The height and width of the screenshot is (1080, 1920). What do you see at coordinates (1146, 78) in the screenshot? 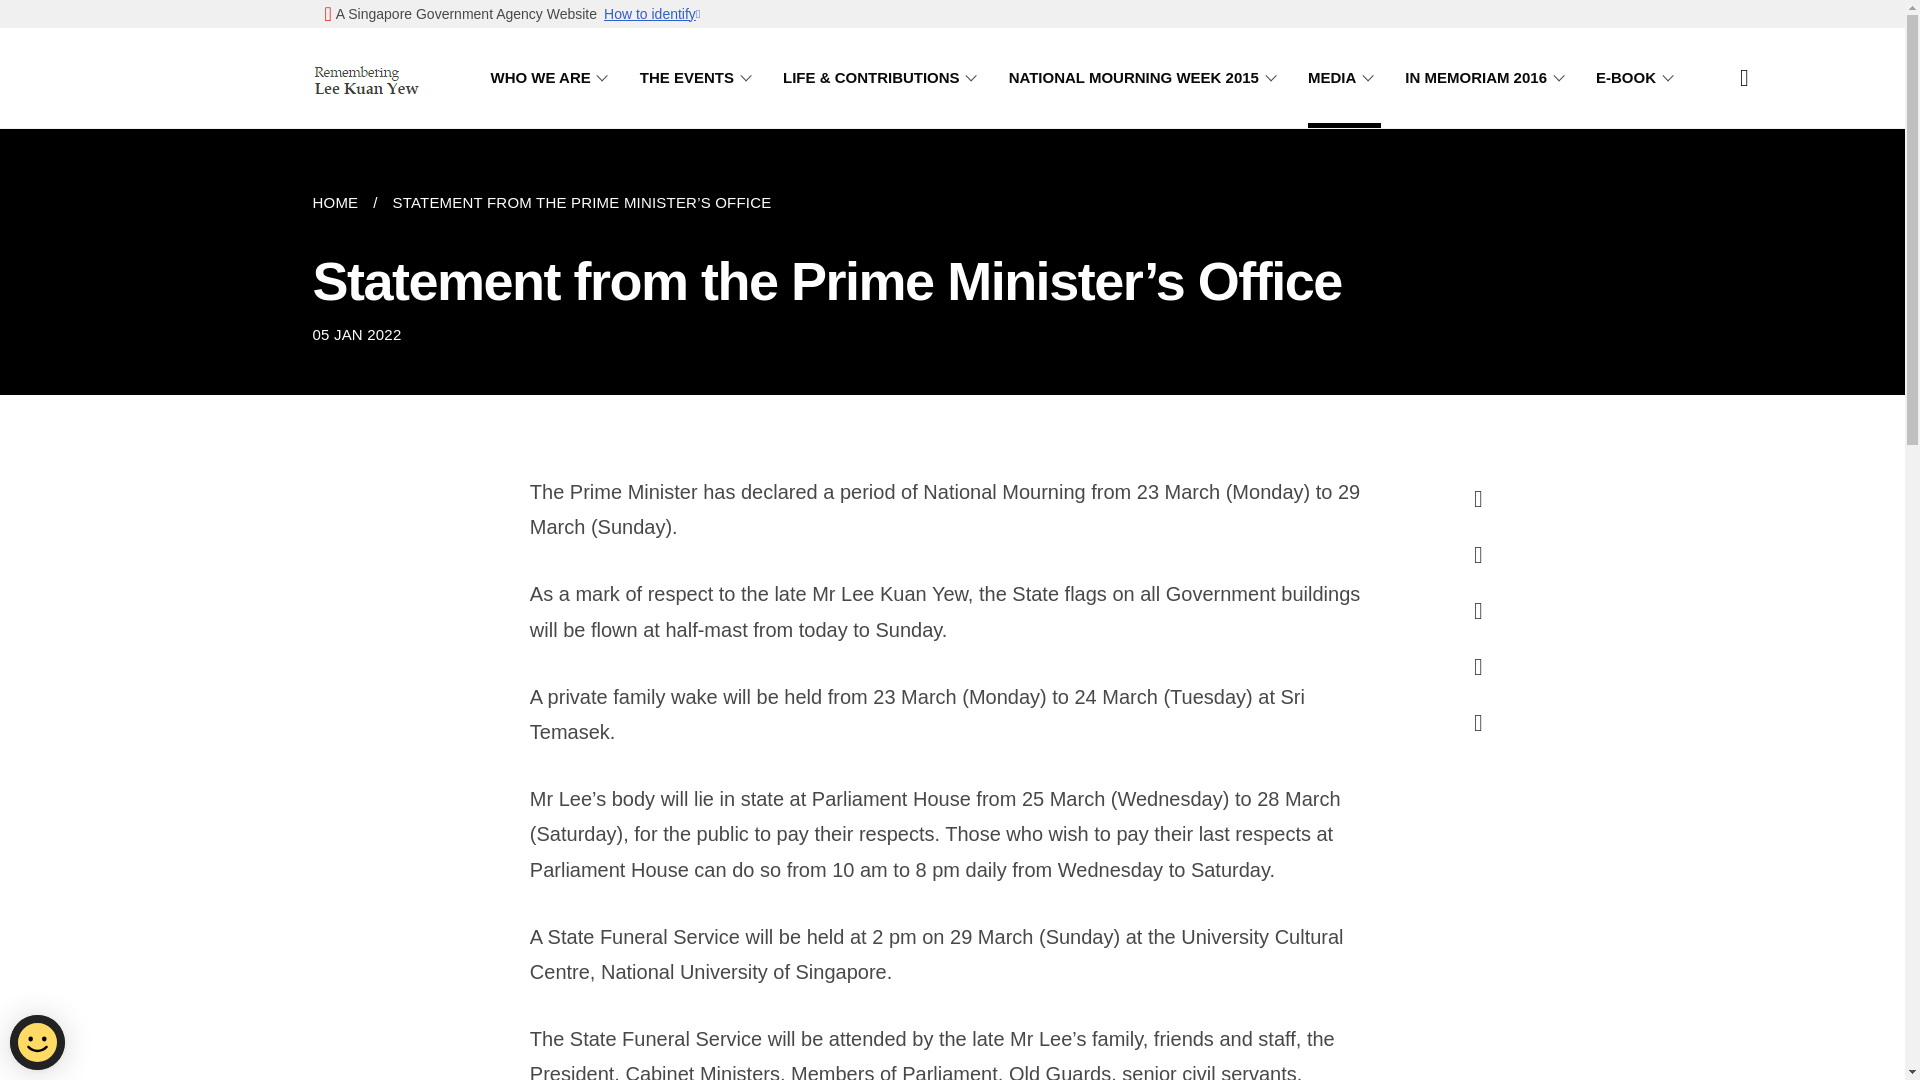
I see `NATIONAL MOURNING WEEK 2015` at bounding box center [1146, 78].